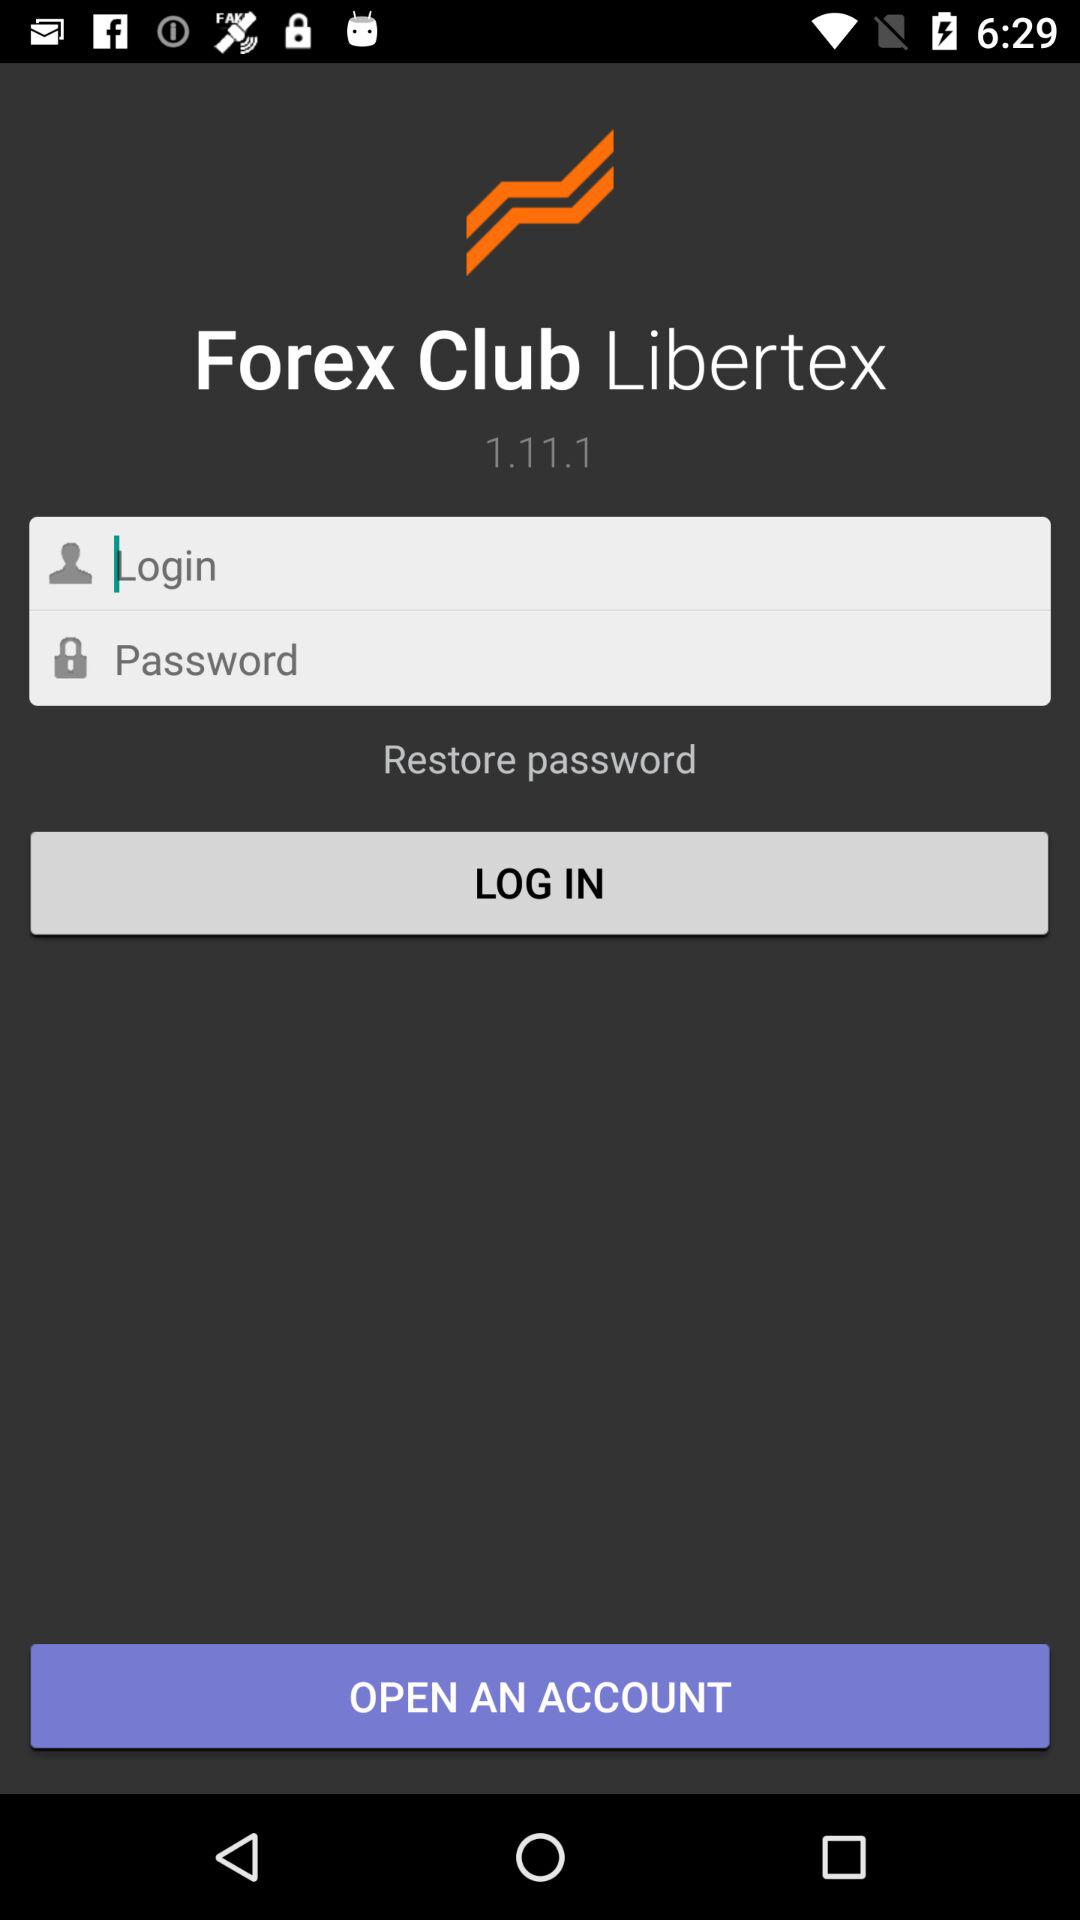  Describe the element at coordinates (540, 885) in the screenshot. I see `tap the icon above the open an account icon` at that location.